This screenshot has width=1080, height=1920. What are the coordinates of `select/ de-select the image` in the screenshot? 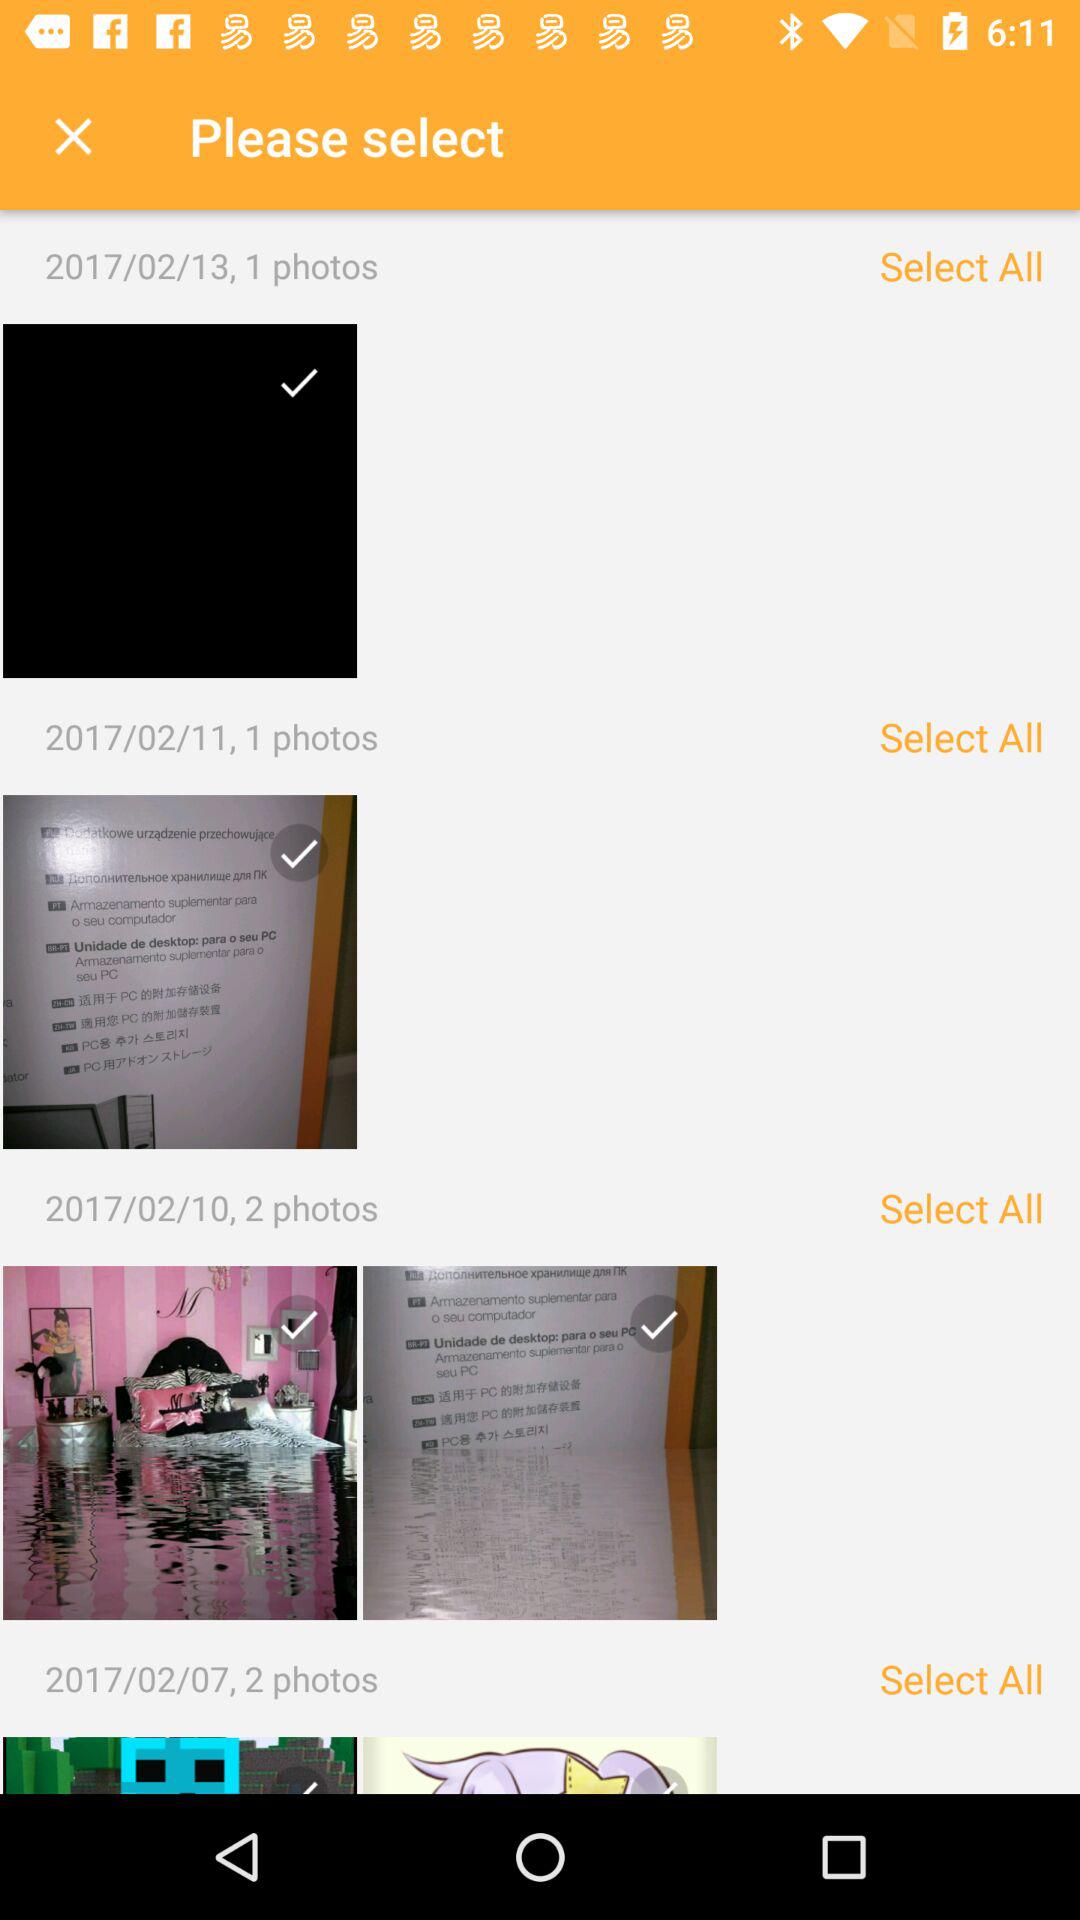 It's located at (291, 390).